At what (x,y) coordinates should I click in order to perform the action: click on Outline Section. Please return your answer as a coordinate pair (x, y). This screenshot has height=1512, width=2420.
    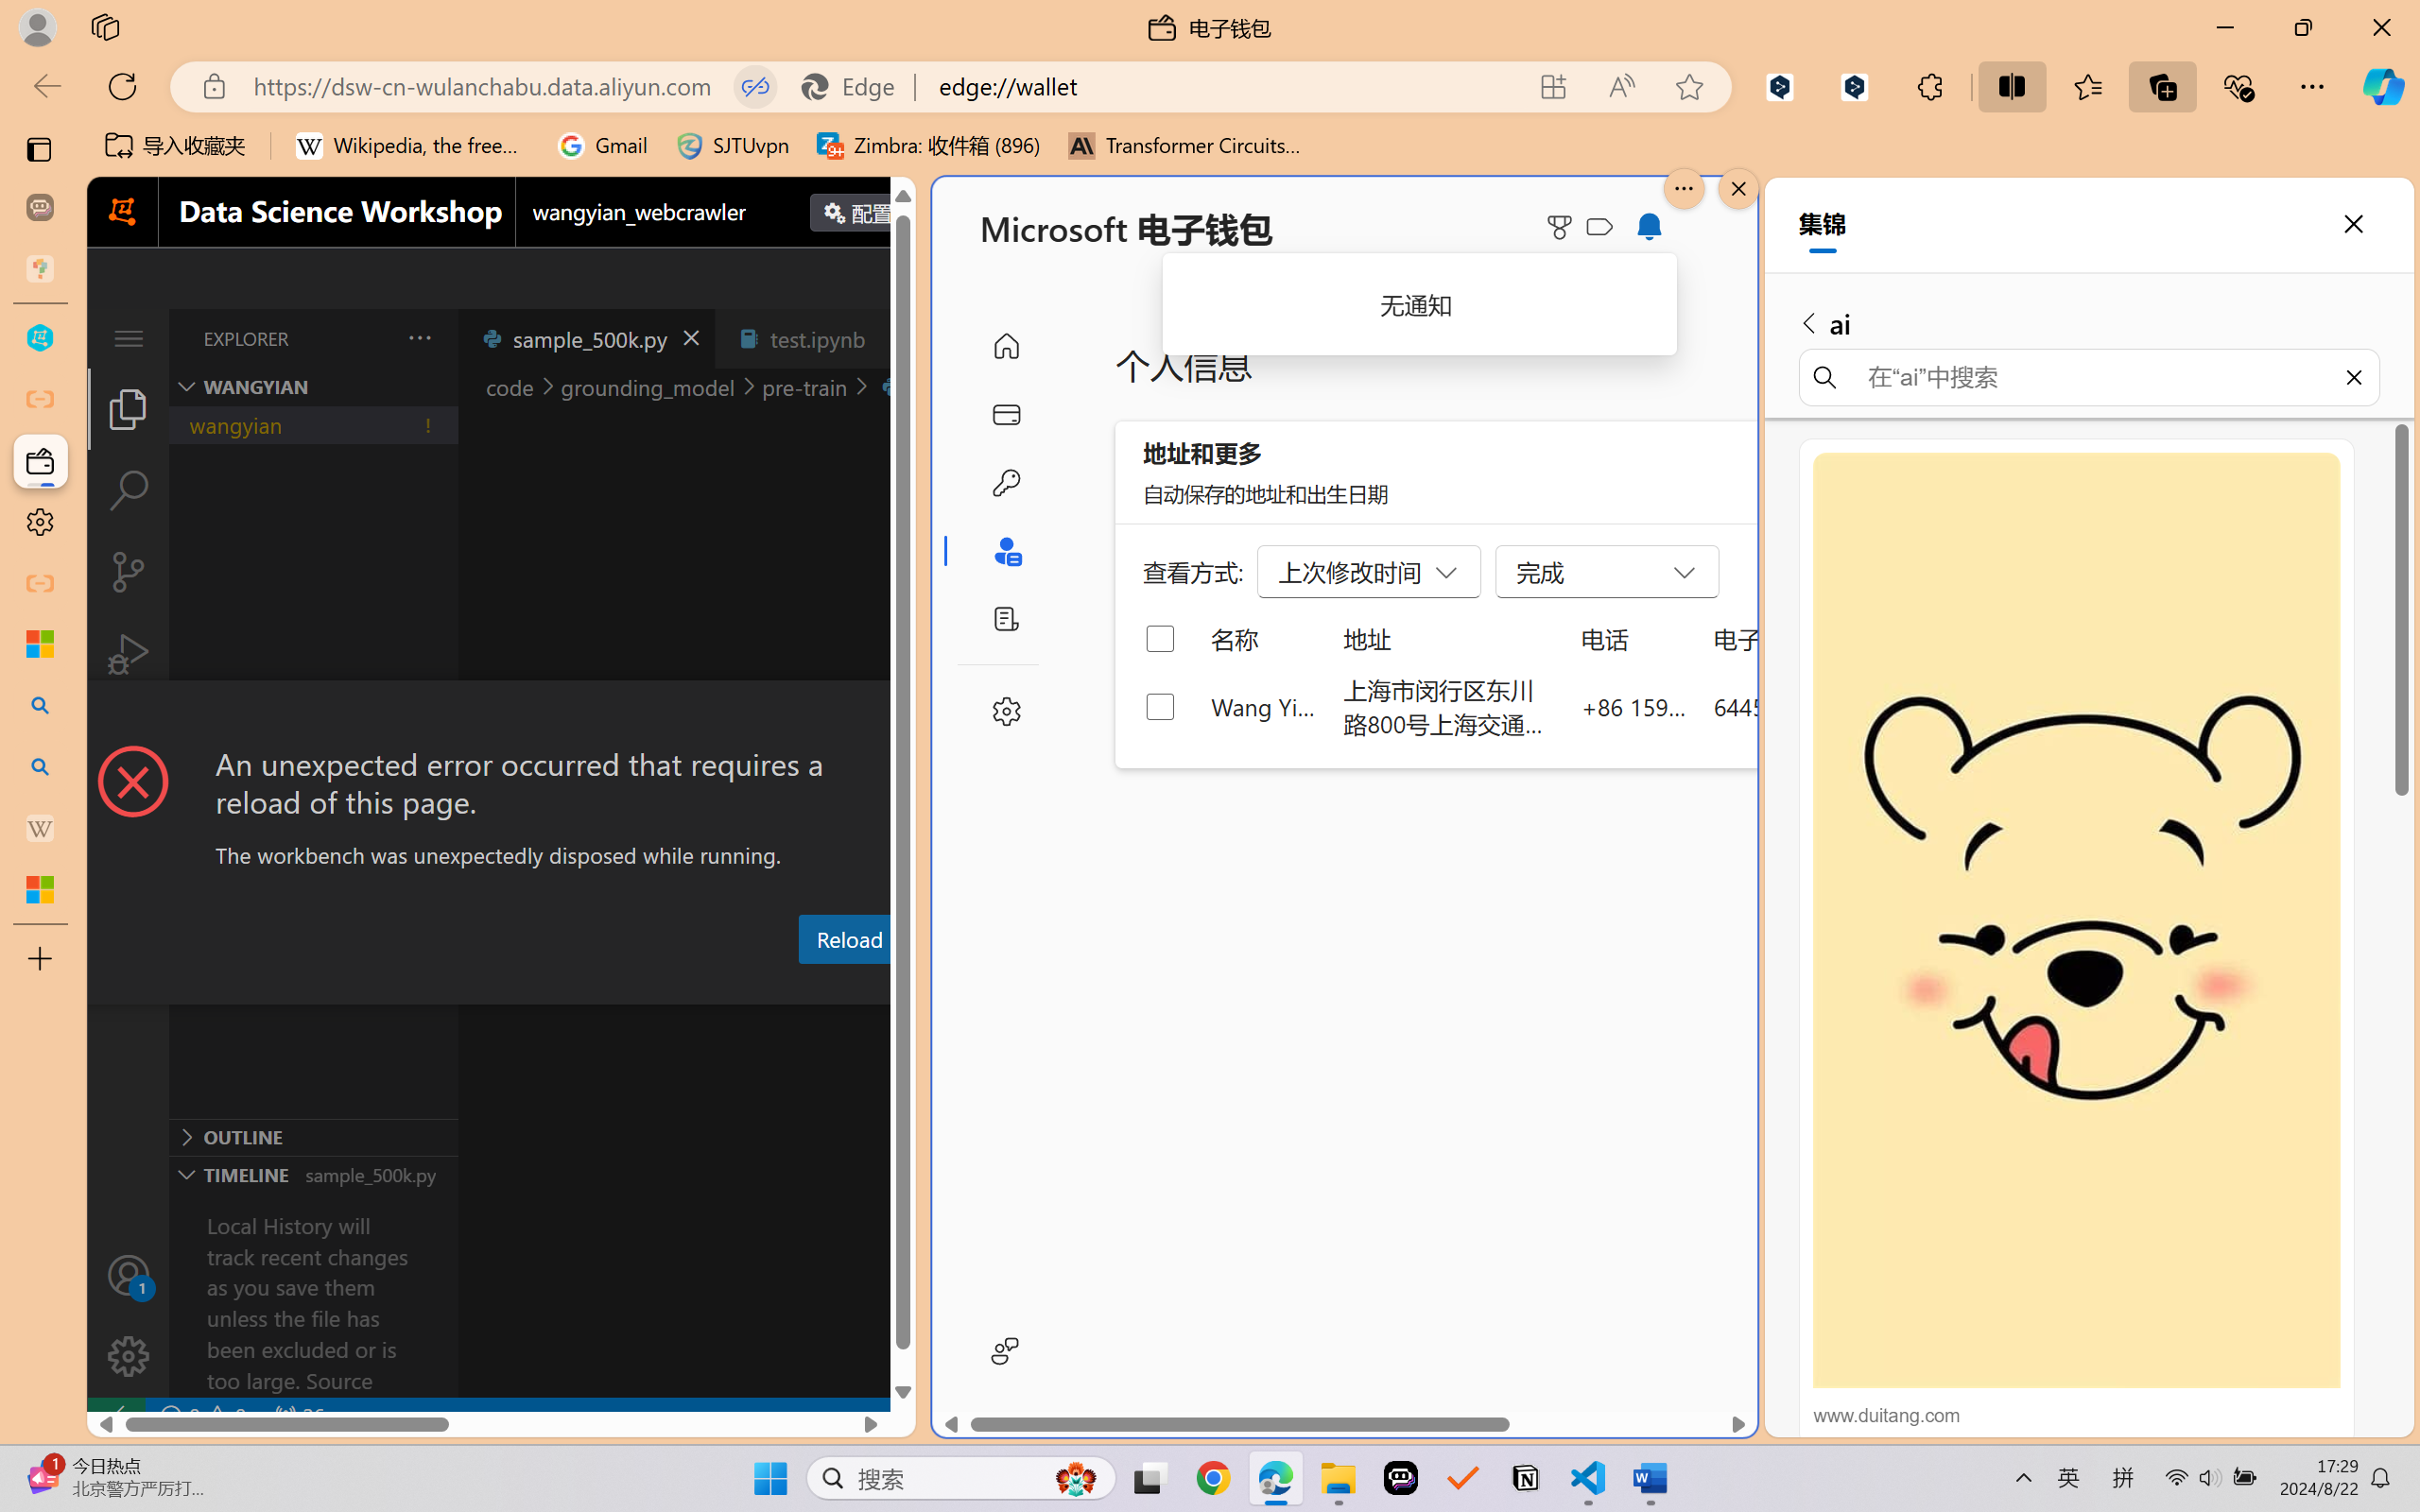
    Looking at the image, I should click on (313, 1136).